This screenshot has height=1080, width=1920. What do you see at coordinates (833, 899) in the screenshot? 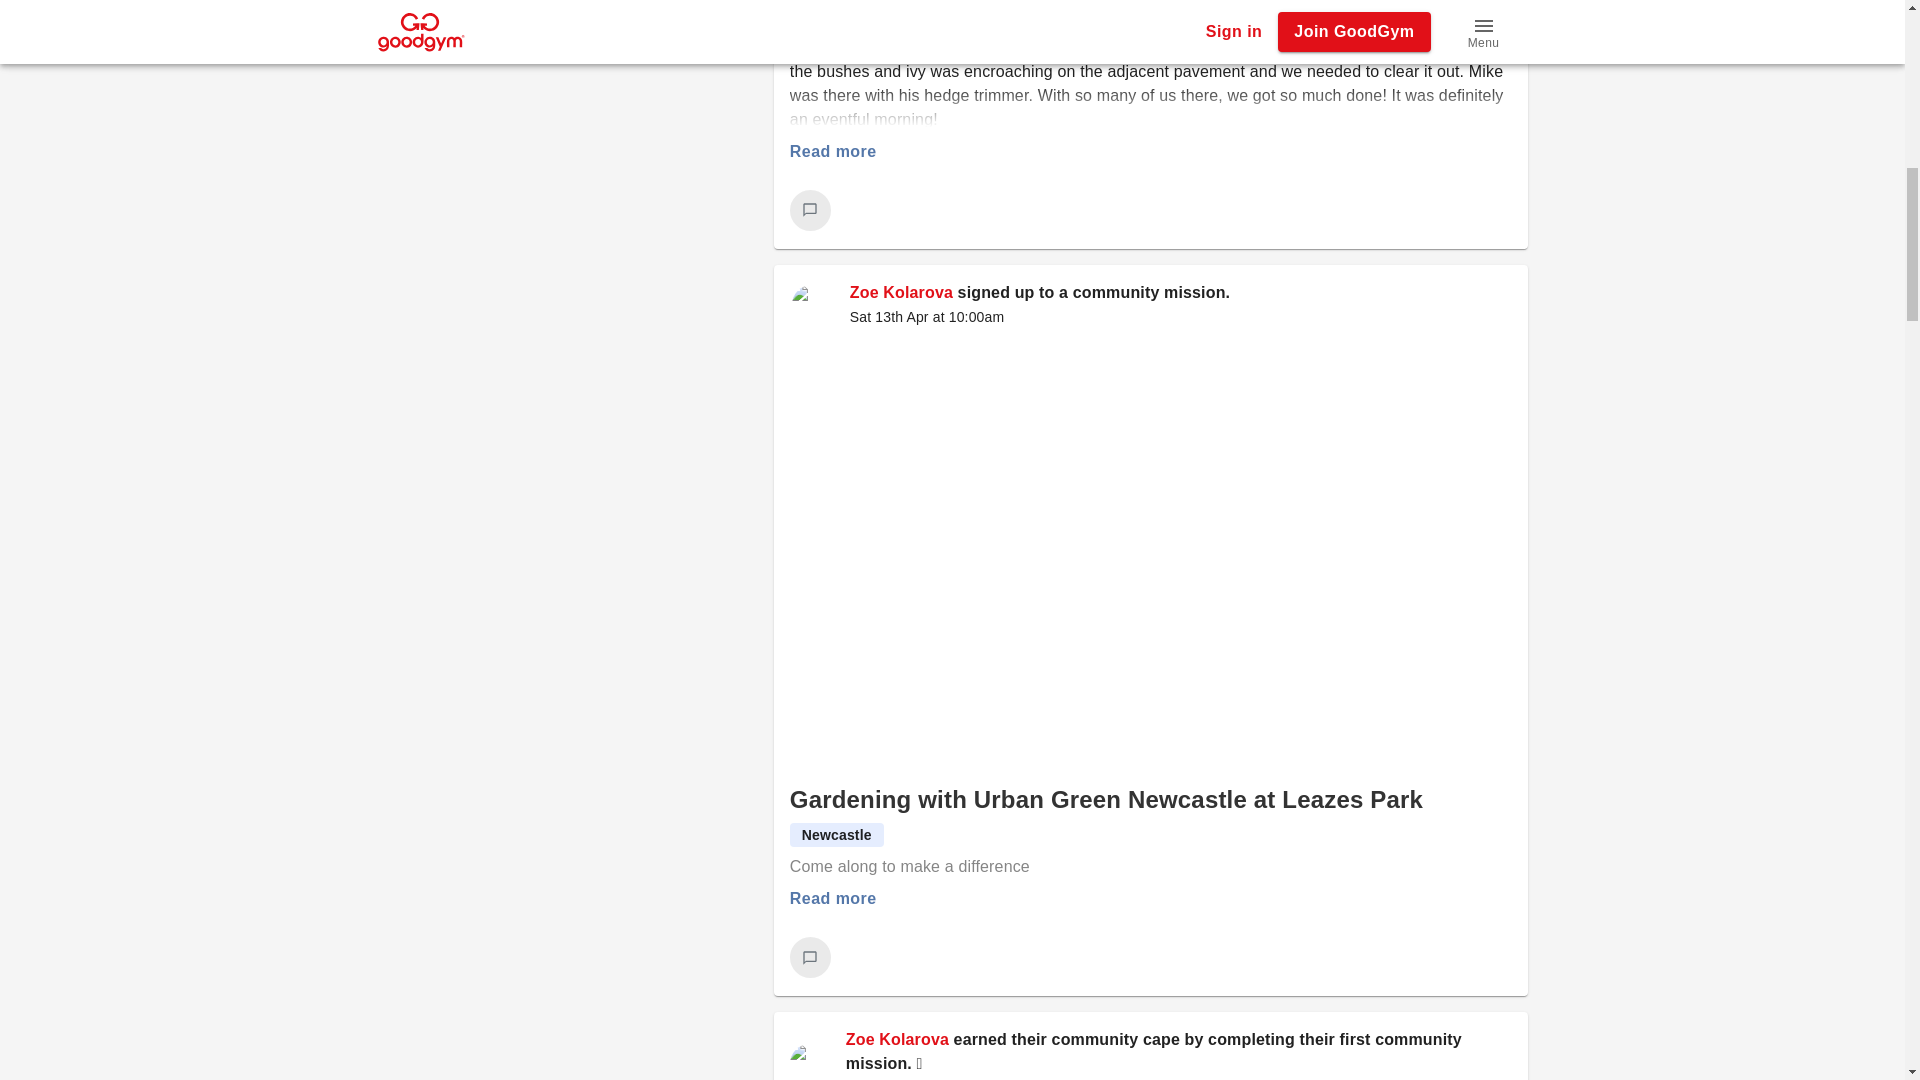
I see `Read more` at bounding box center [833, 899].